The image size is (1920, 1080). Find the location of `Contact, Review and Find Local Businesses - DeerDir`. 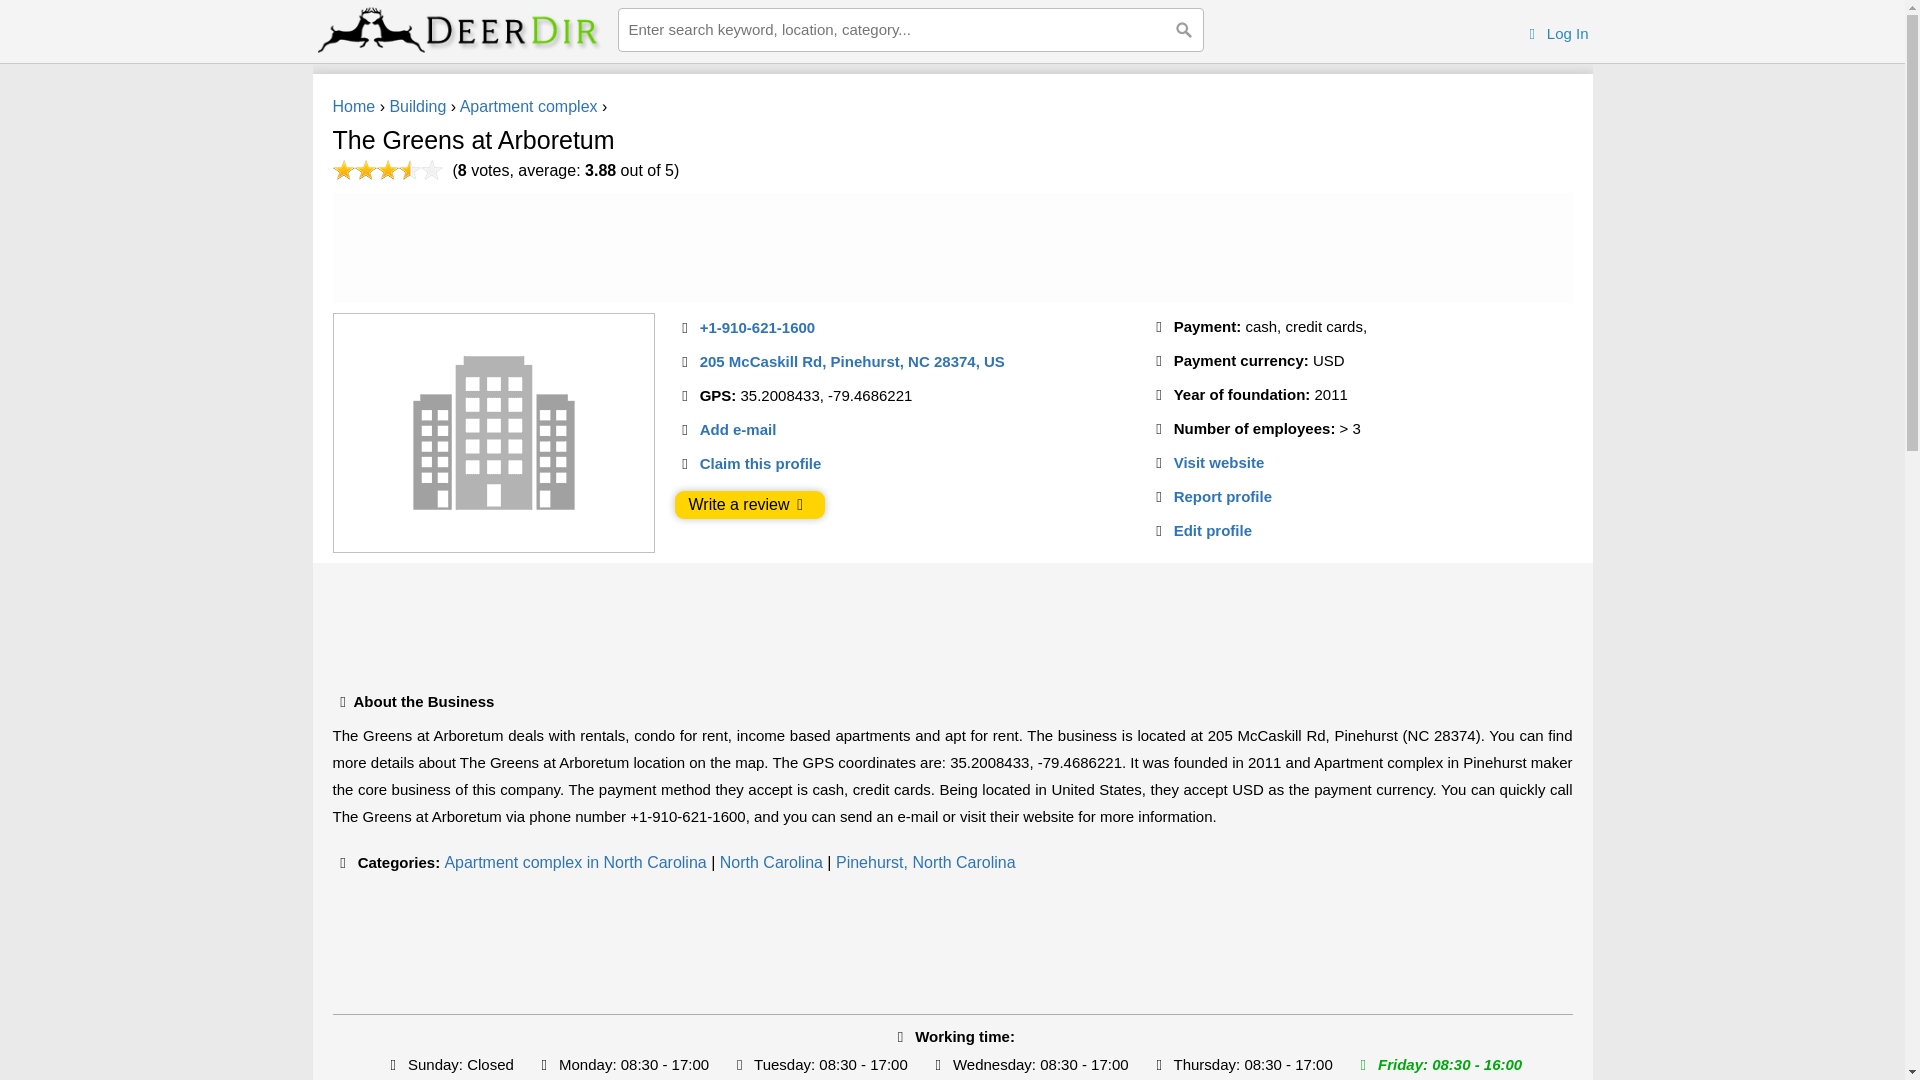

Contact, Review and Find Local Businesses - DeerDir is located at coordinates (460, 30).